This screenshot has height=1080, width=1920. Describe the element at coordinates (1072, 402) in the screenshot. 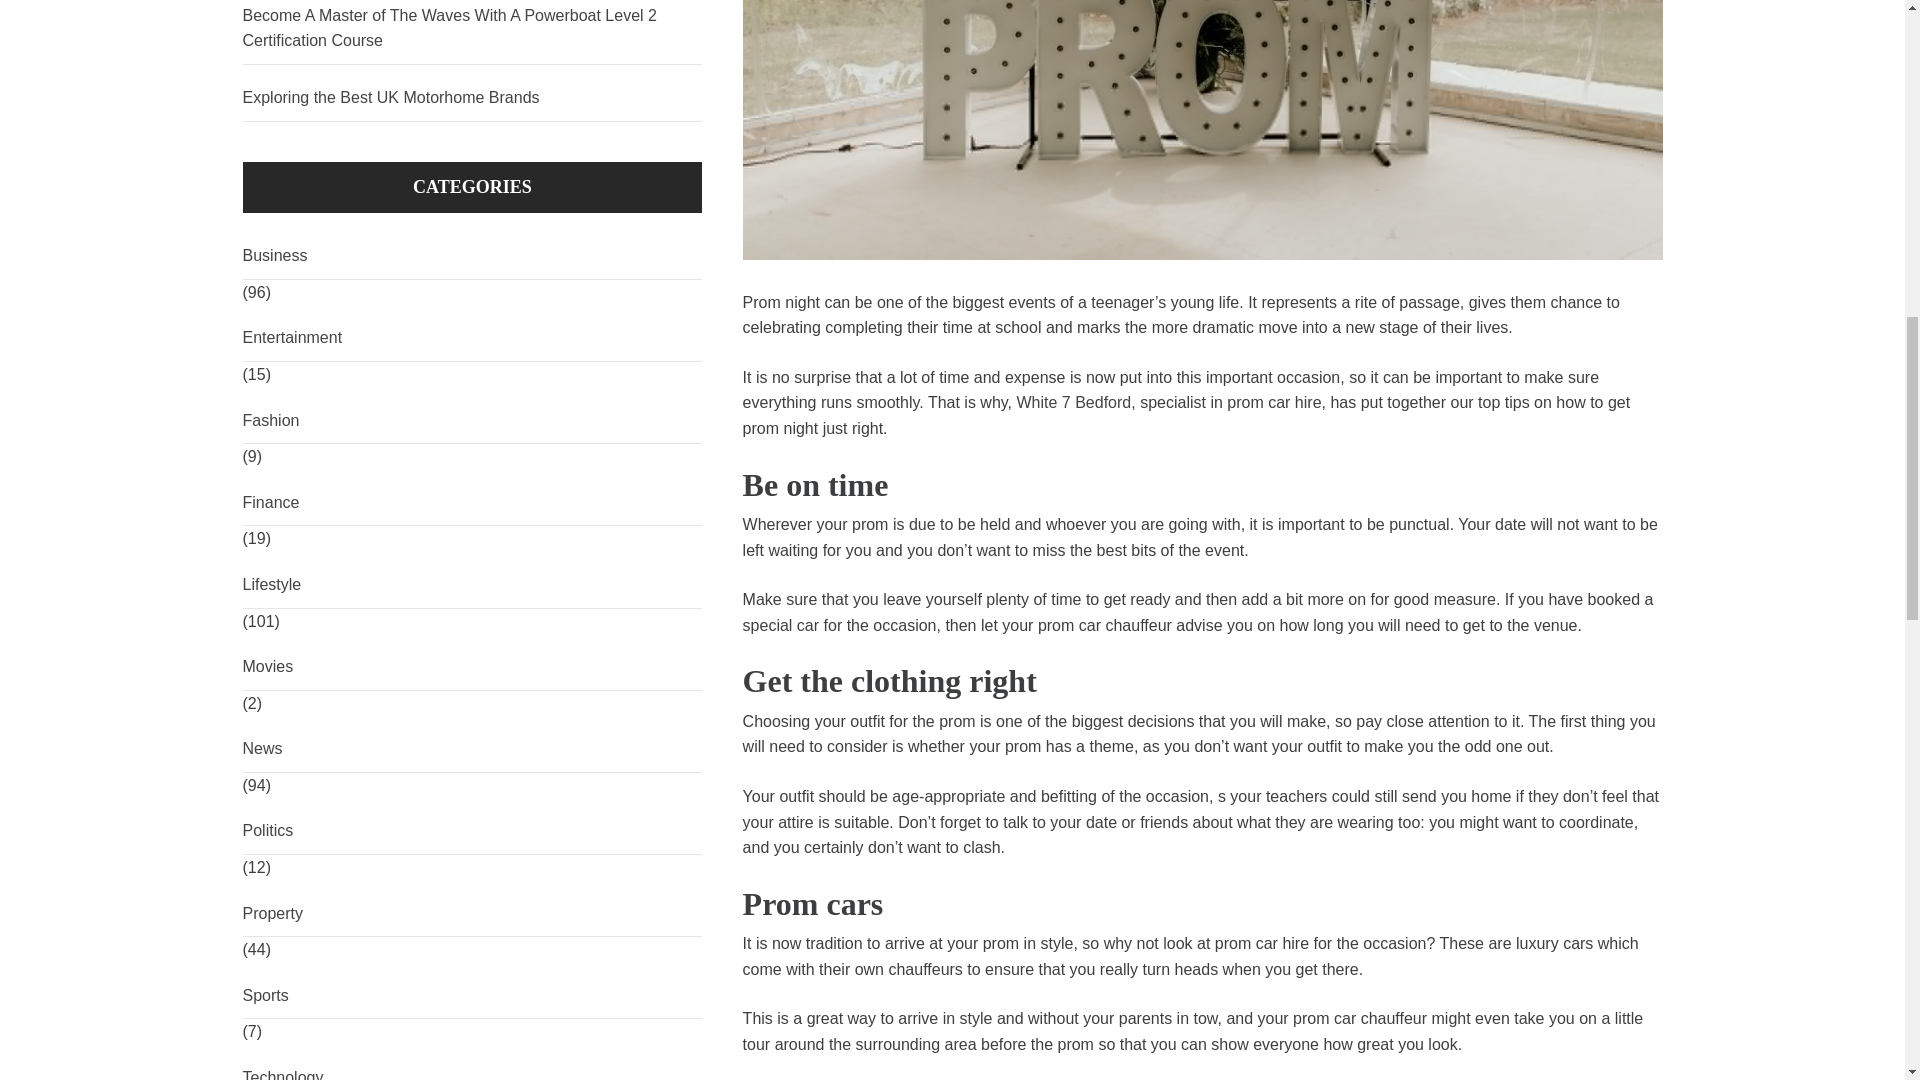

I see `White 7 Bedford` at that location.